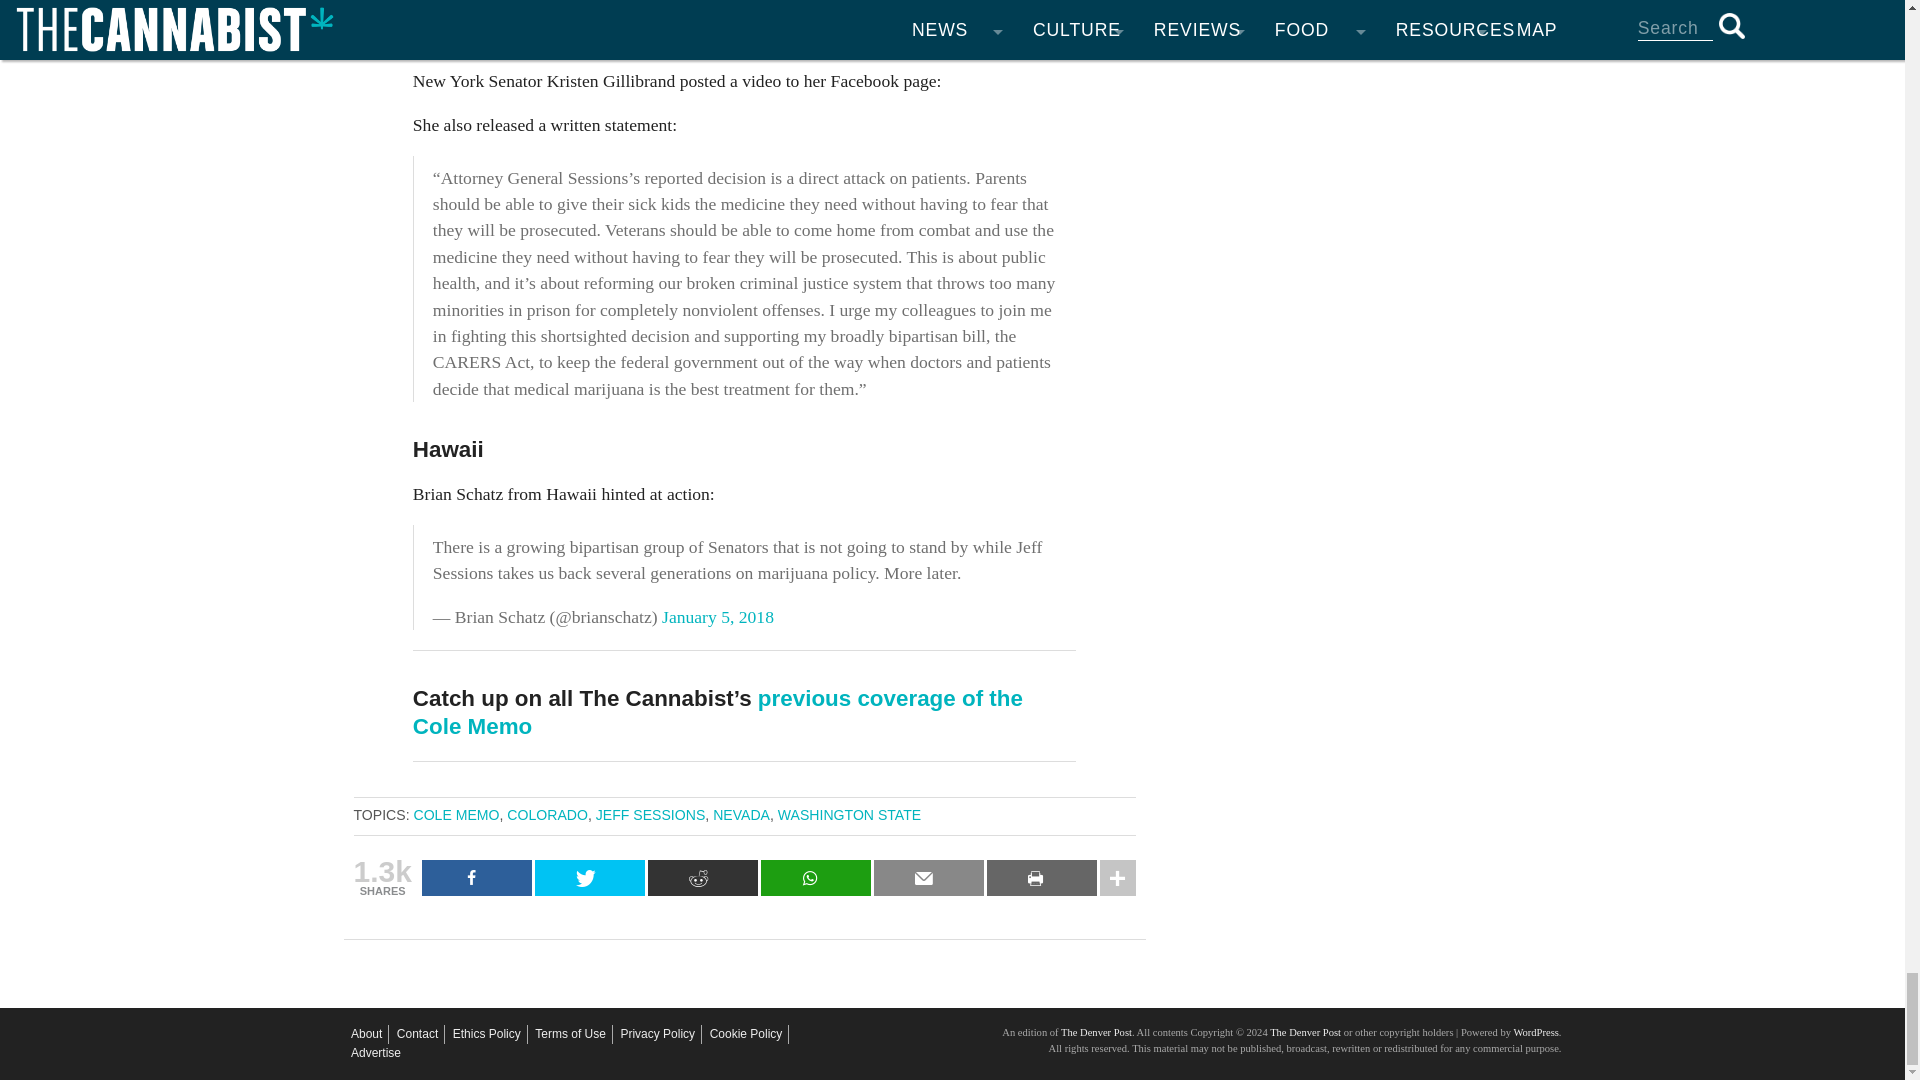 The image size is (1920, 1080). I want to click on Personal Publishing Platform, so click(1534, 1032).